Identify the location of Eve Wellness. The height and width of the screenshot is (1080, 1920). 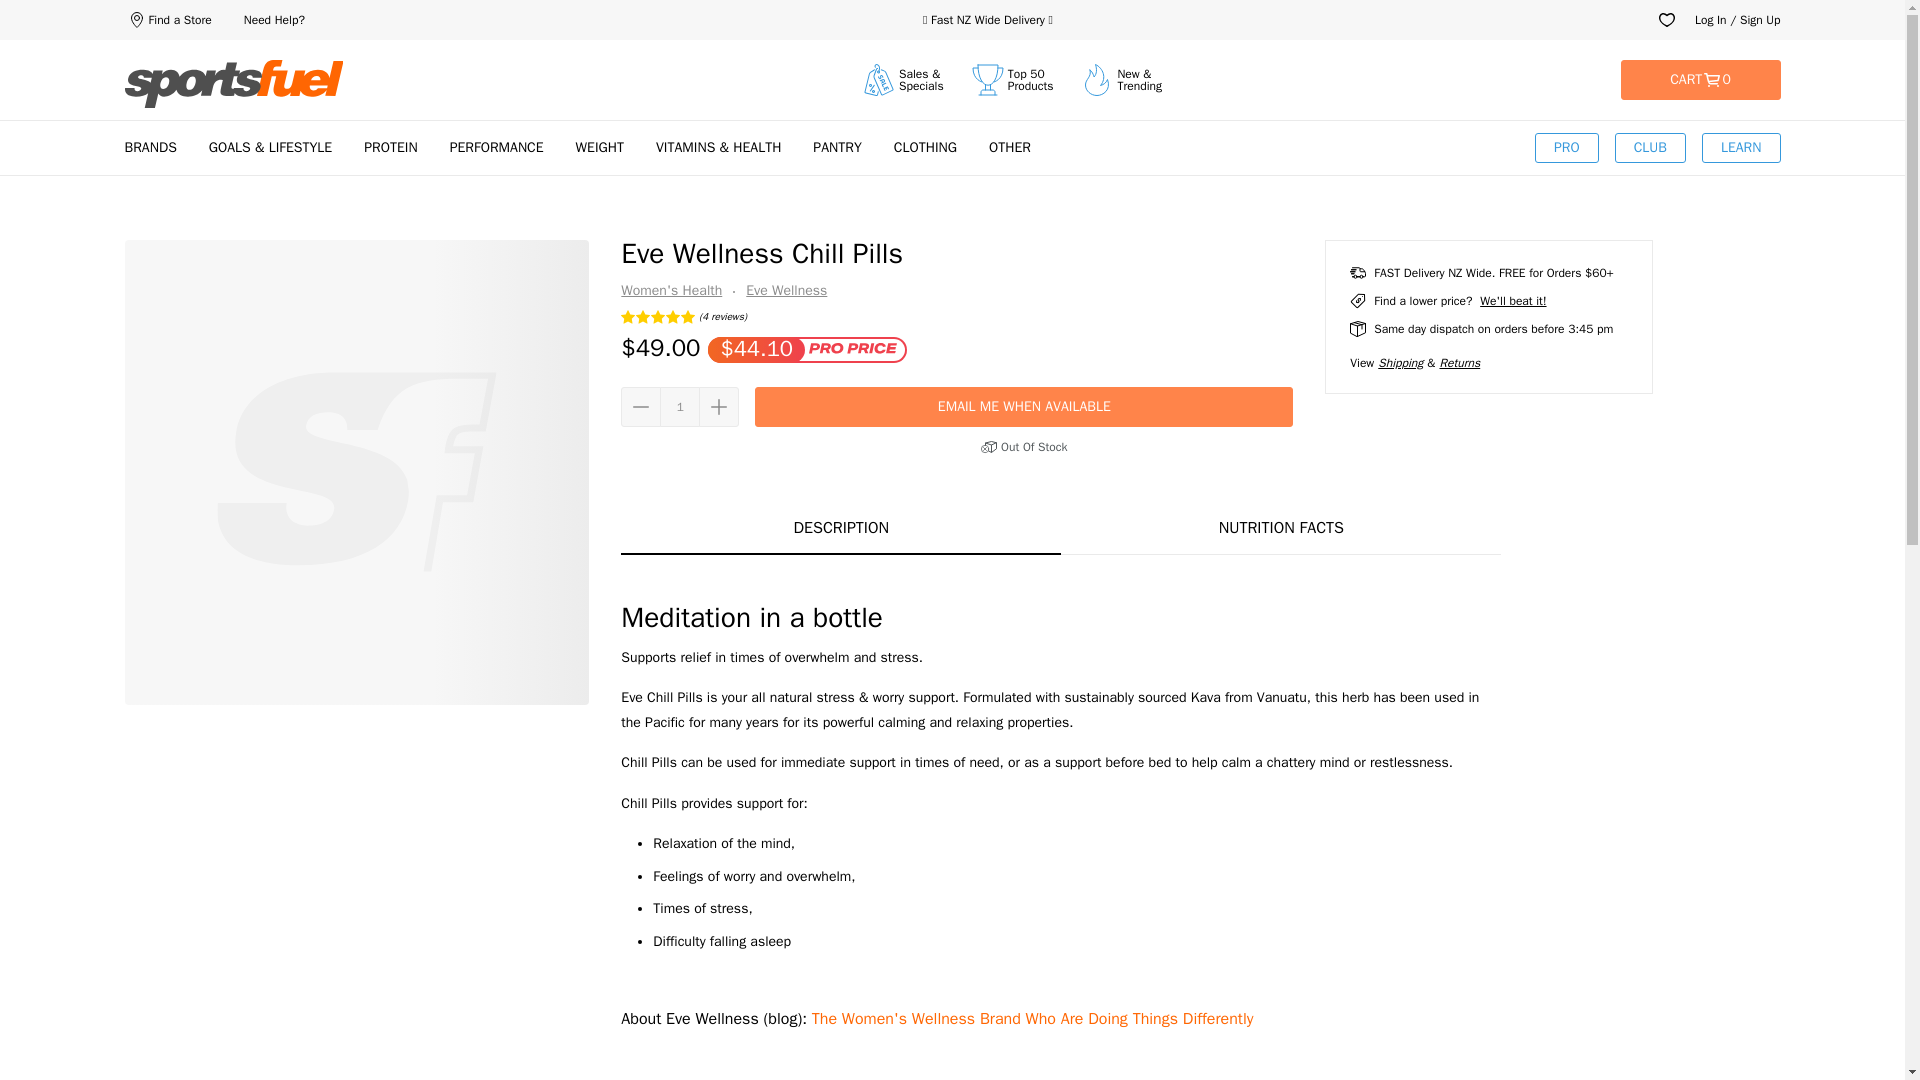
(774, 291).